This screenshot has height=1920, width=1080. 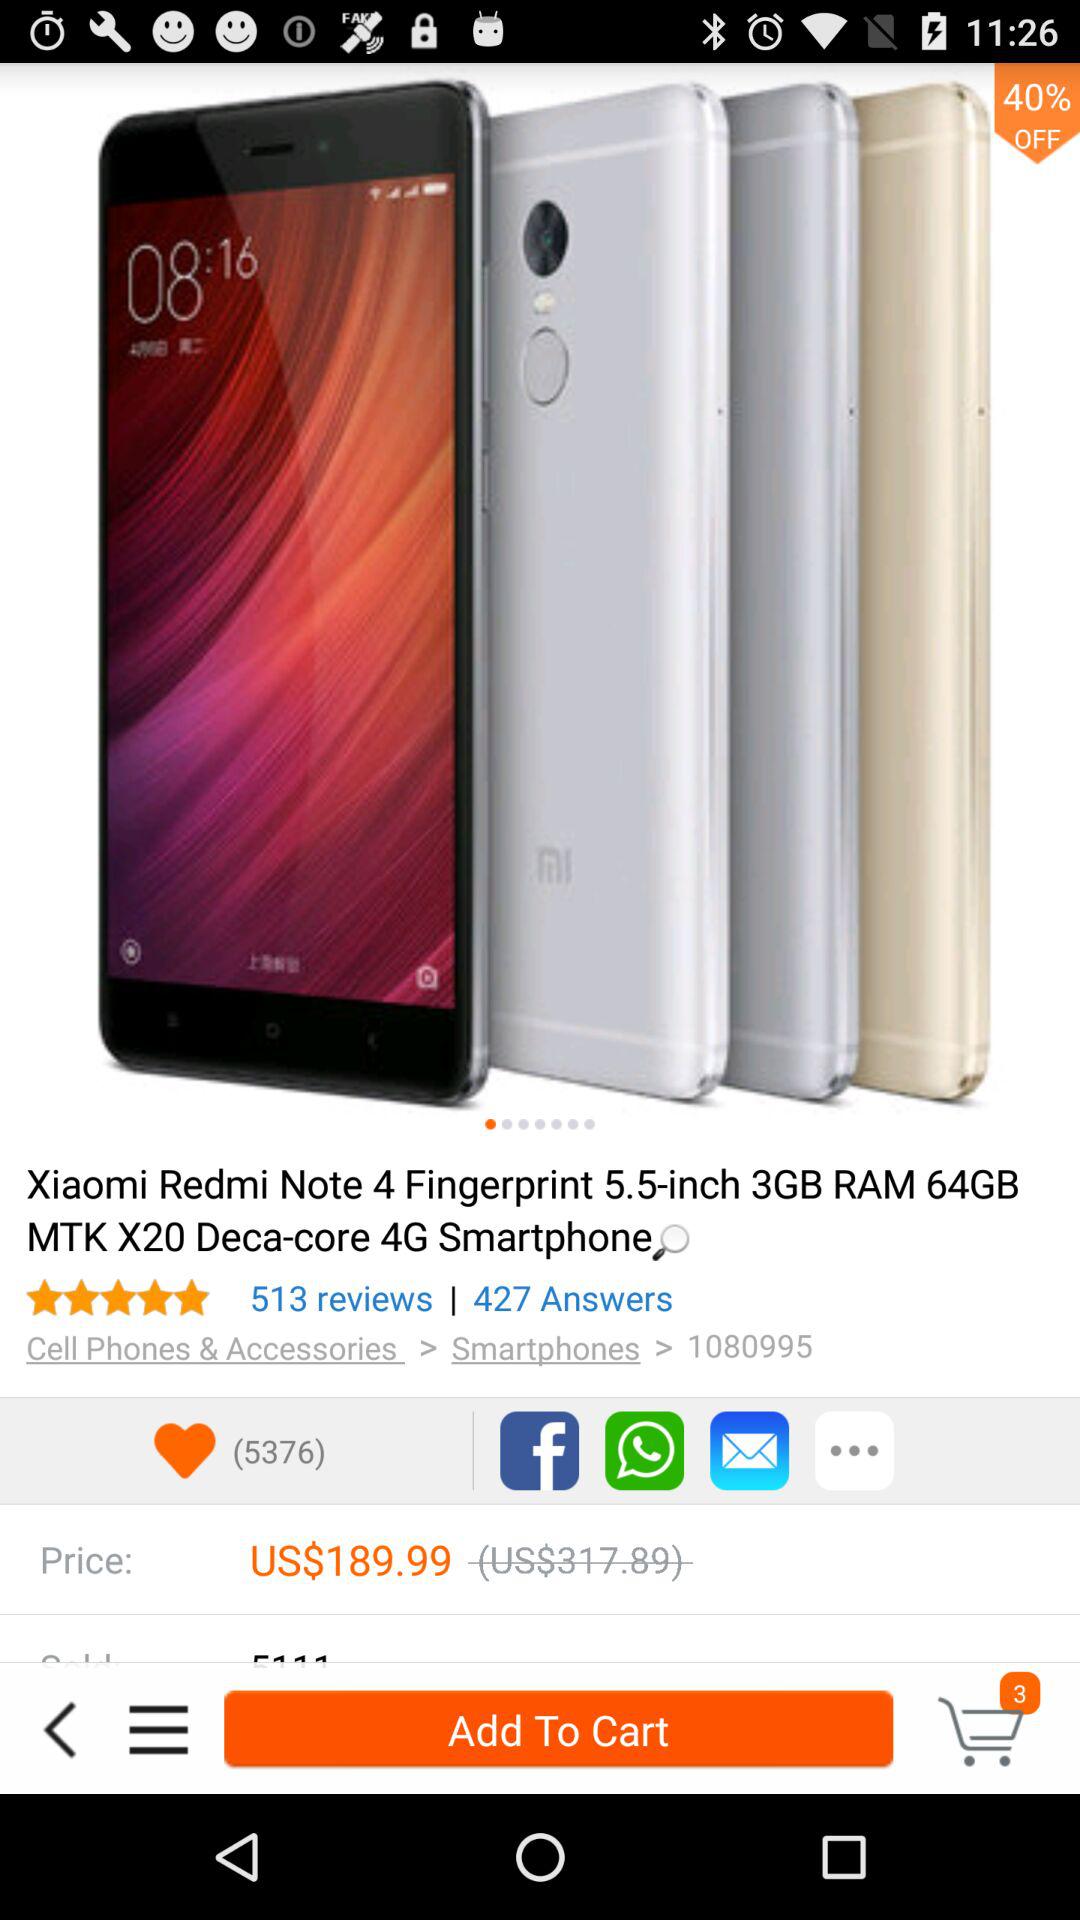 What do you see at coordinates (644, 1450) in the screenshot?
I see `press to contact` at bounding box center [644, 1450].